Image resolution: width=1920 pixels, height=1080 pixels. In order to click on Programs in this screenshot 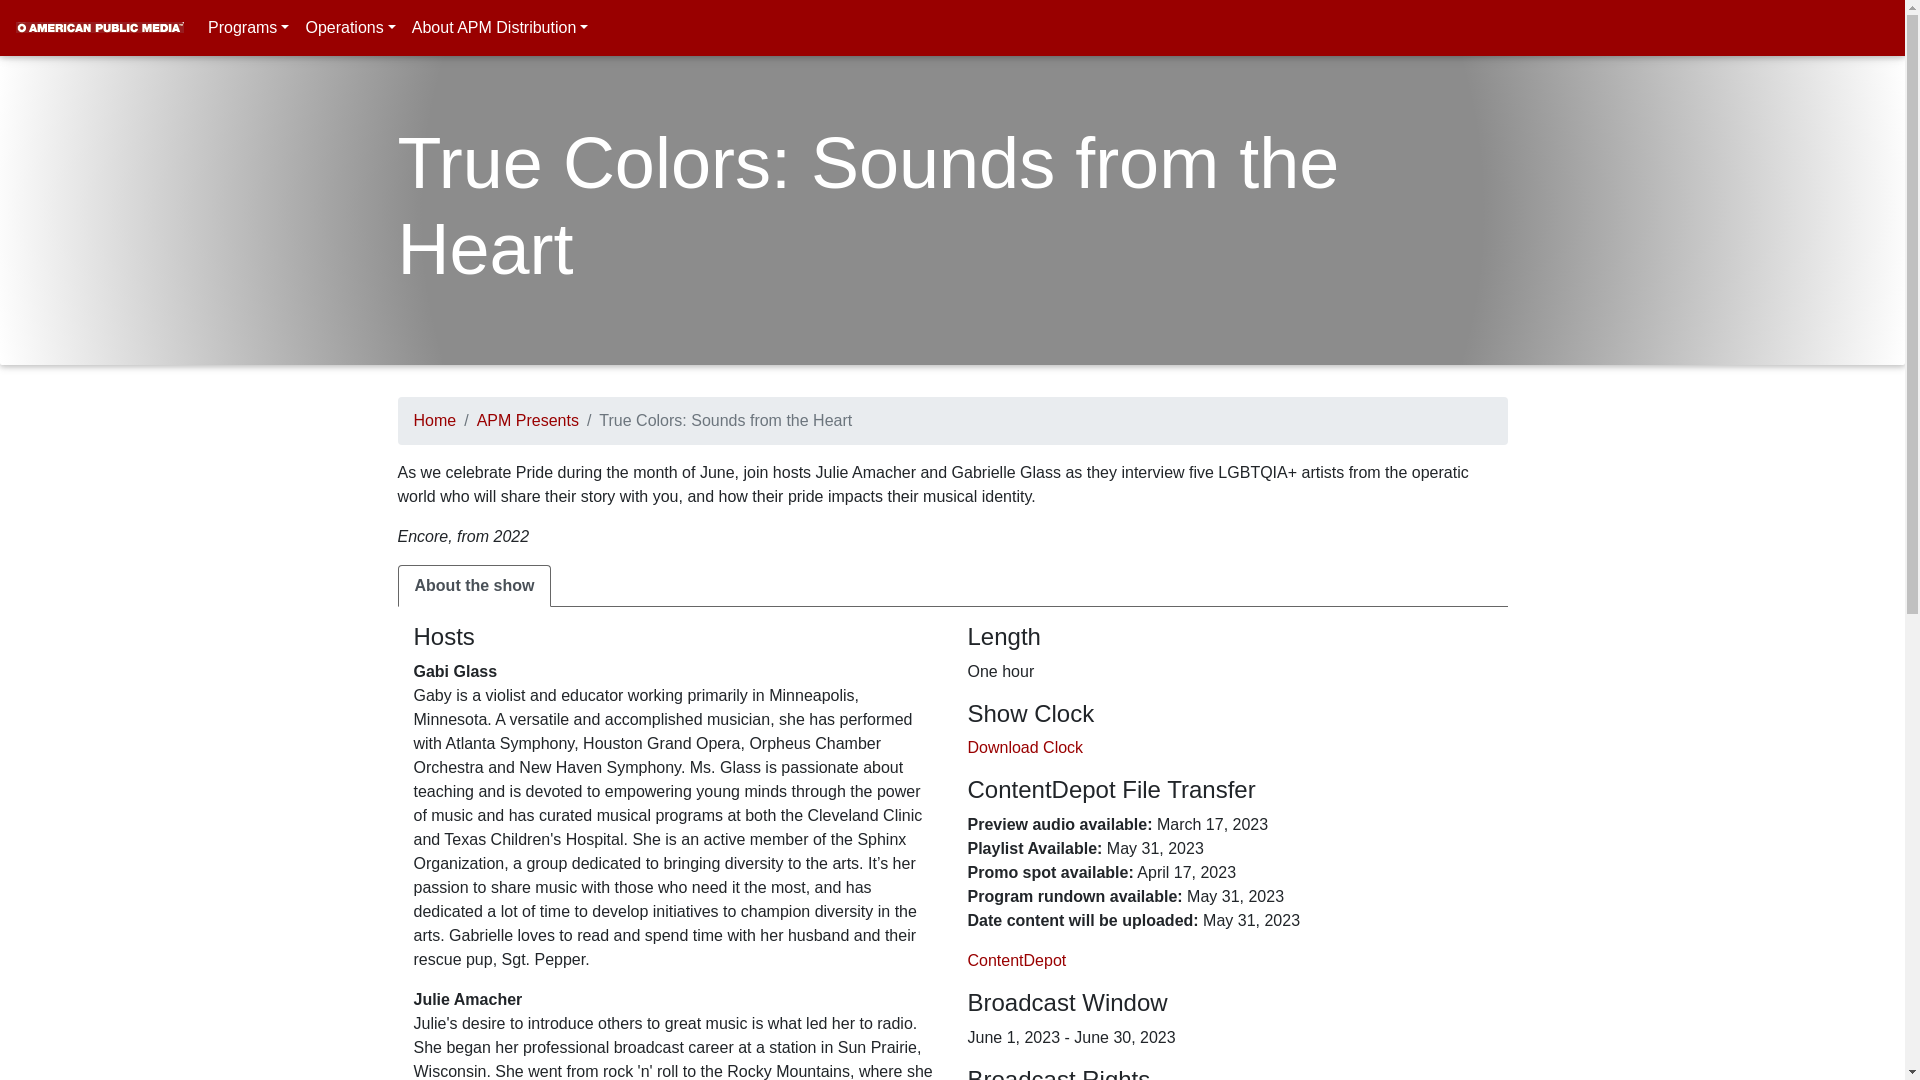, I will do `click(248, 27)`.